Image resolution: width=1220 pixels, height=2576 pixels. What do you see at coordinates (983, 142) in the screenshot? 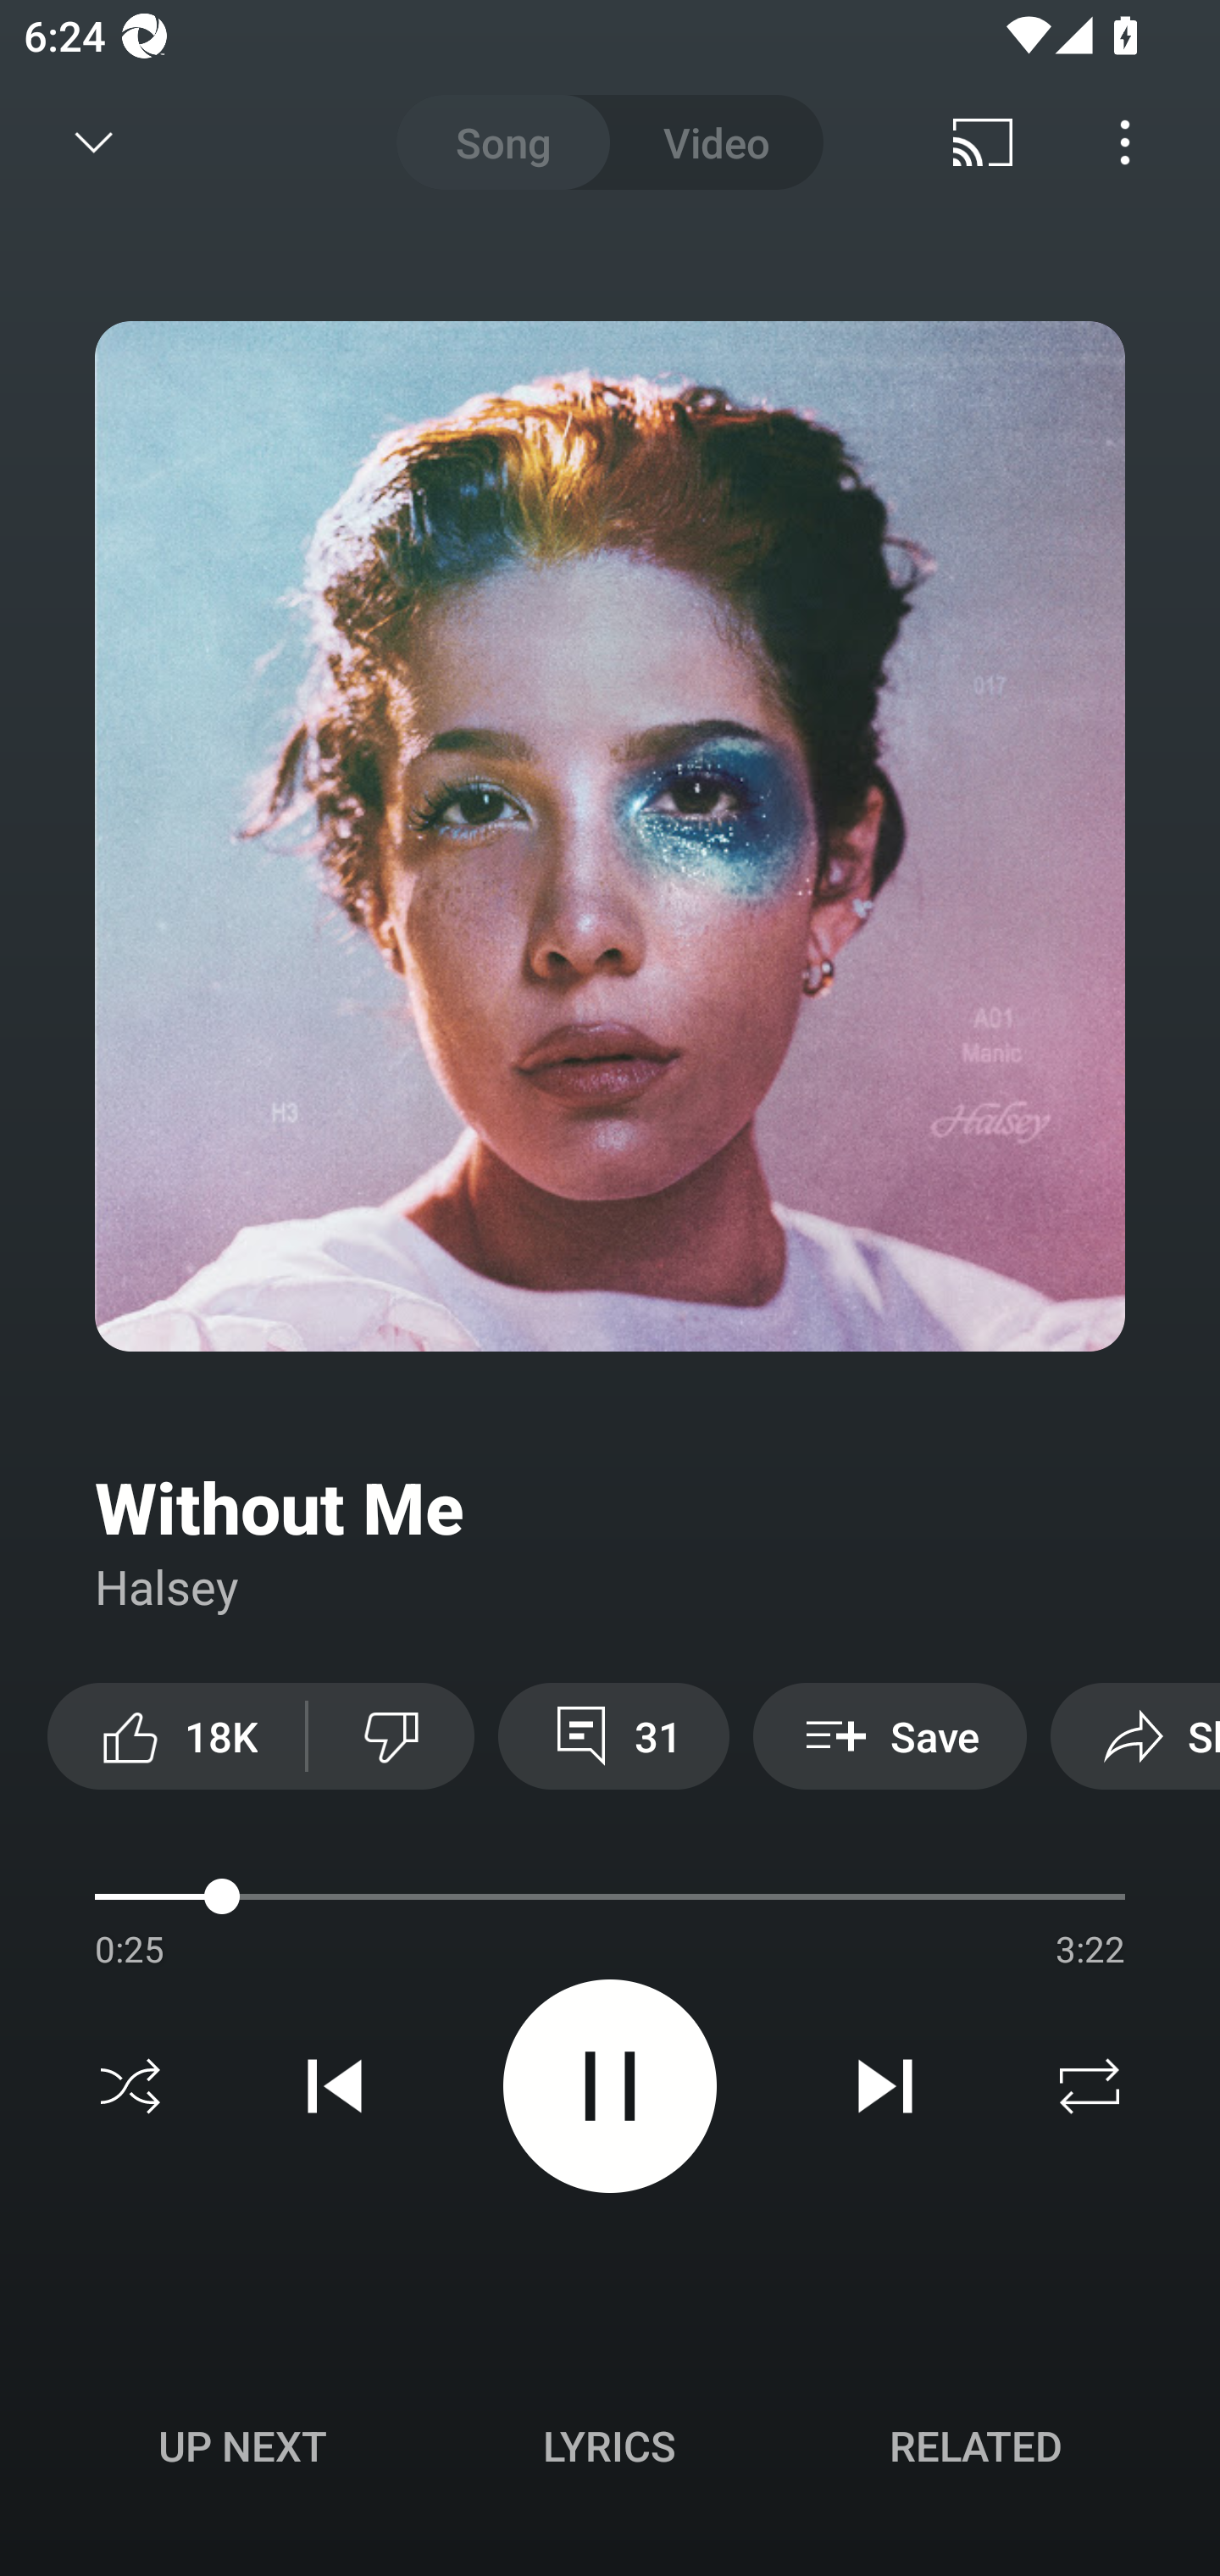
I see `Cast. Disconnected` at bounding box center [983, 142].